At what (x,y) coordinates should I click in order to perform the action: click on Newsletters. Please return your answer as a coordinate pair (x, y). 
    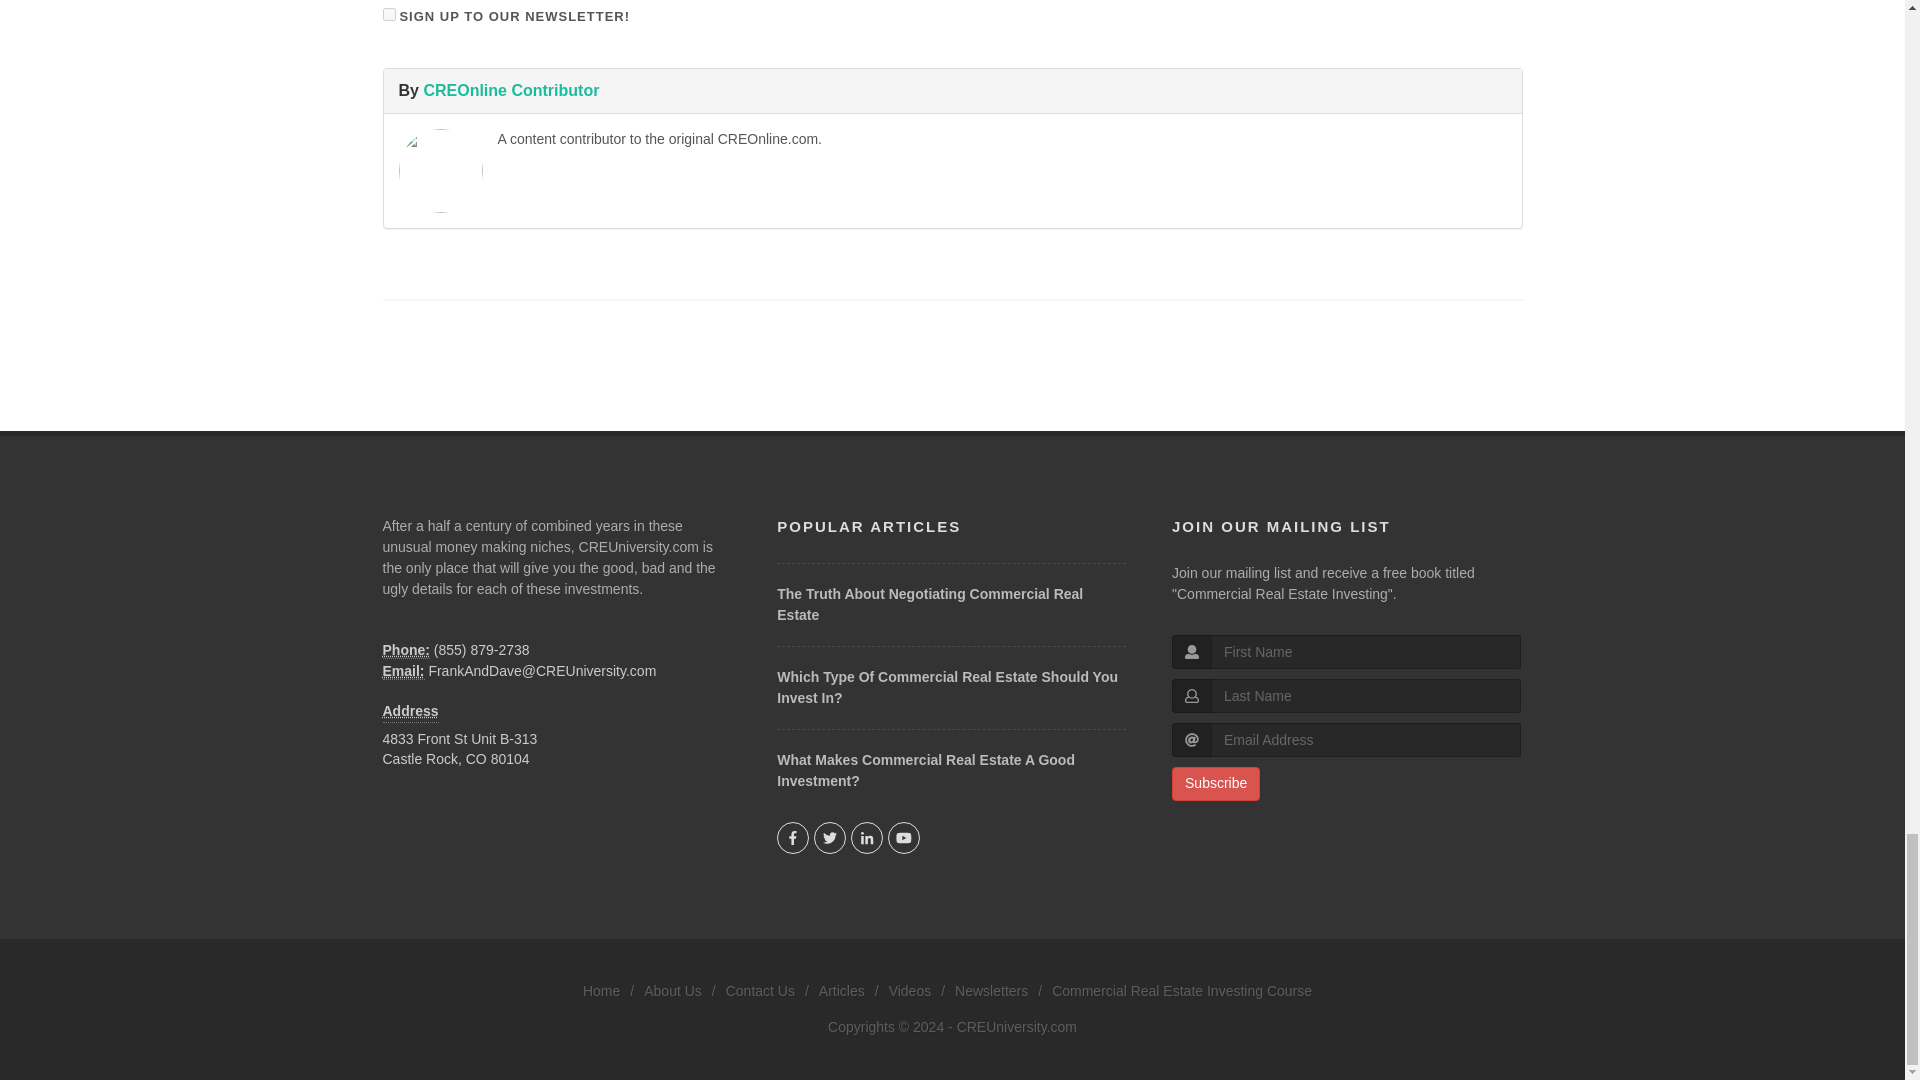
    Looking at the image, I should click on (990, 991).